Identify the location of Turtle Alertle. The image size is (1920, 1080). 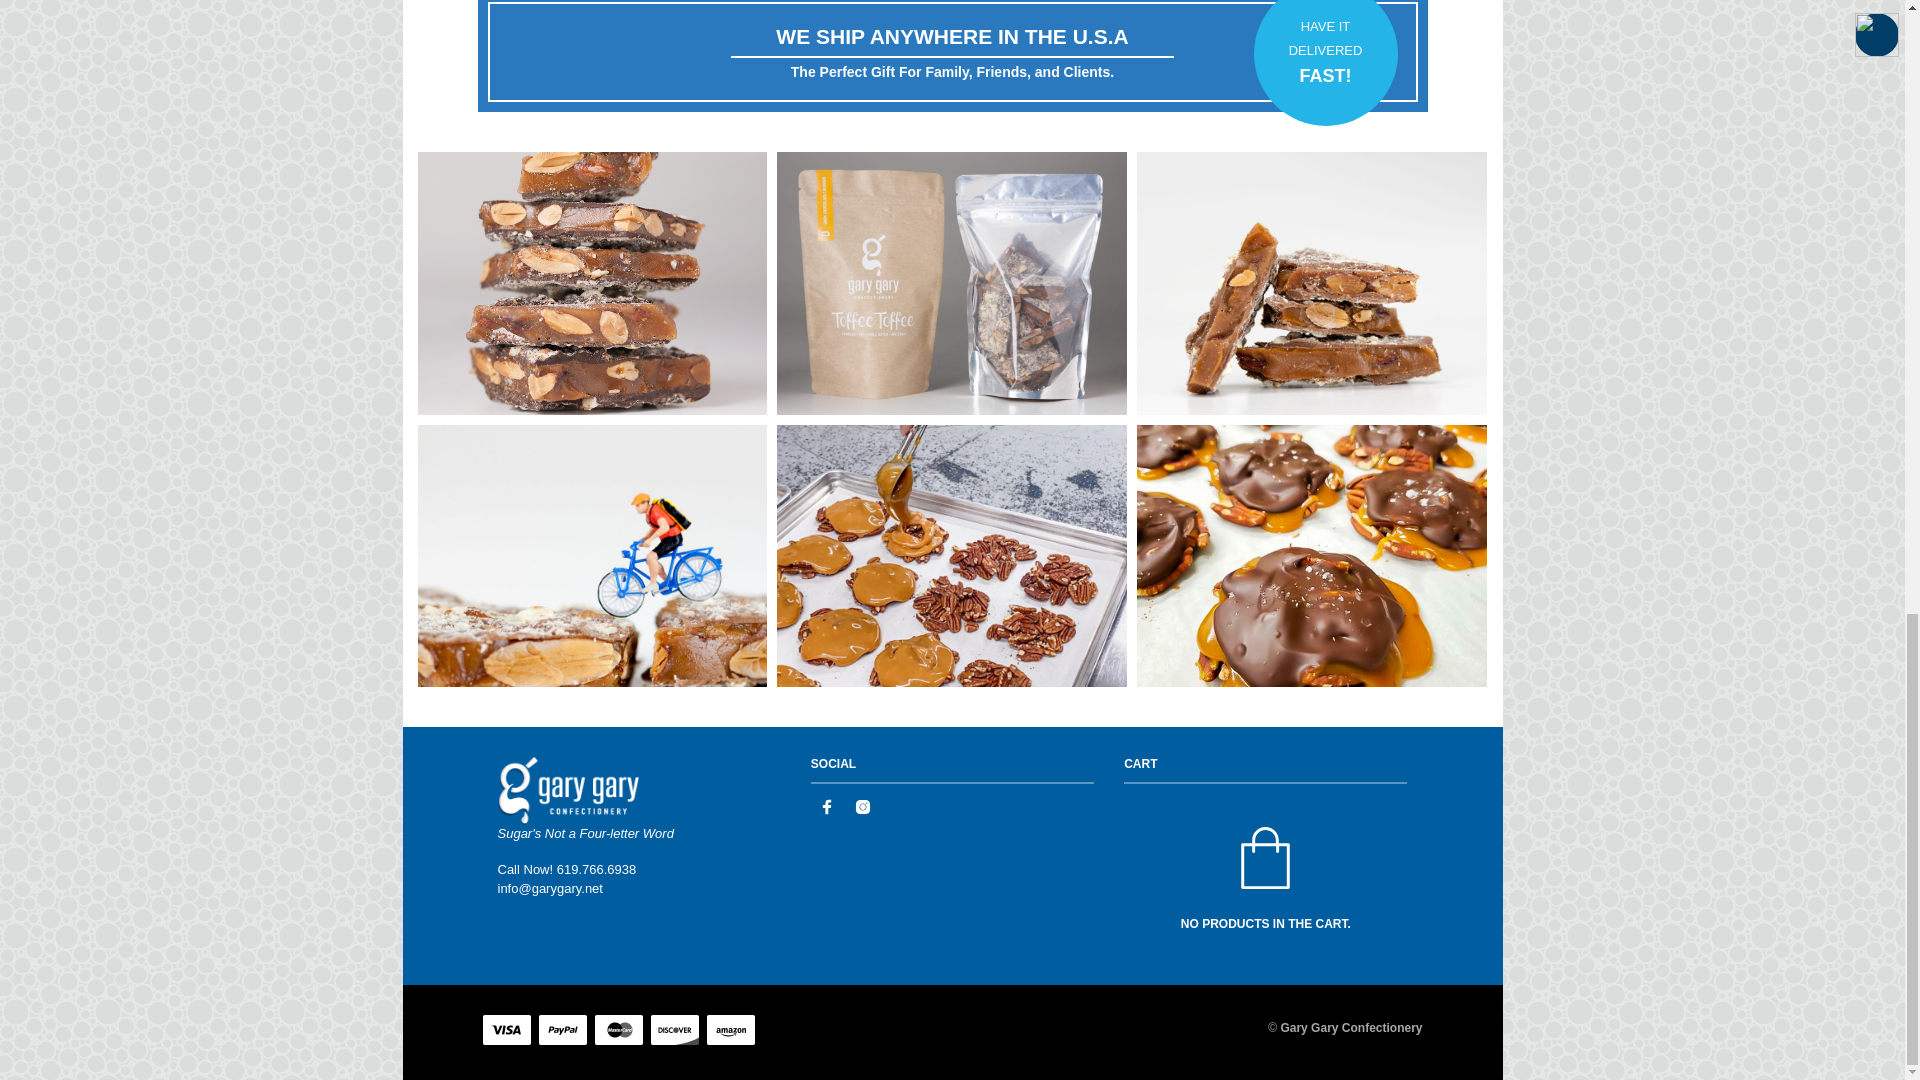
(1311, 556).